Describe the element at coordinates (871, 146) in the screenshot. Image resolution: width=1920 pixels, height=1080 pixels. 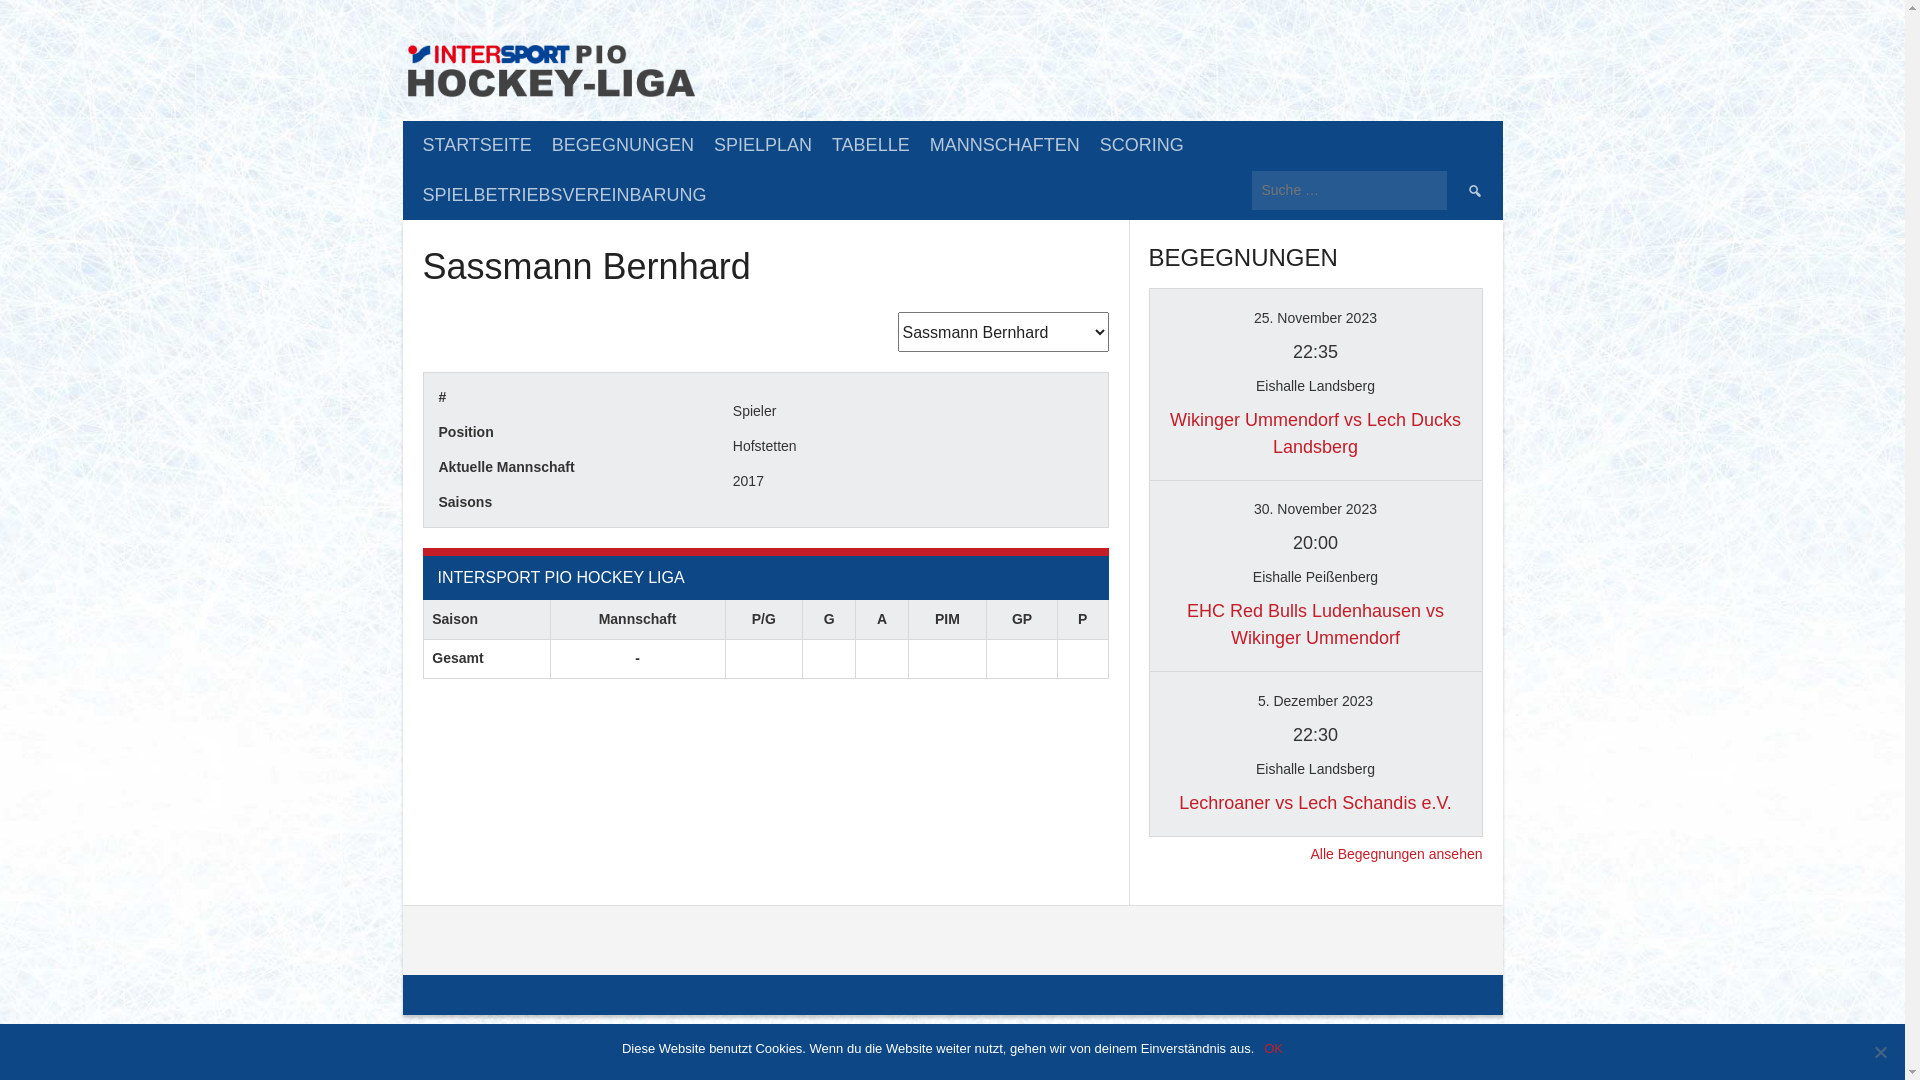
I see `TABELLE` at that location.